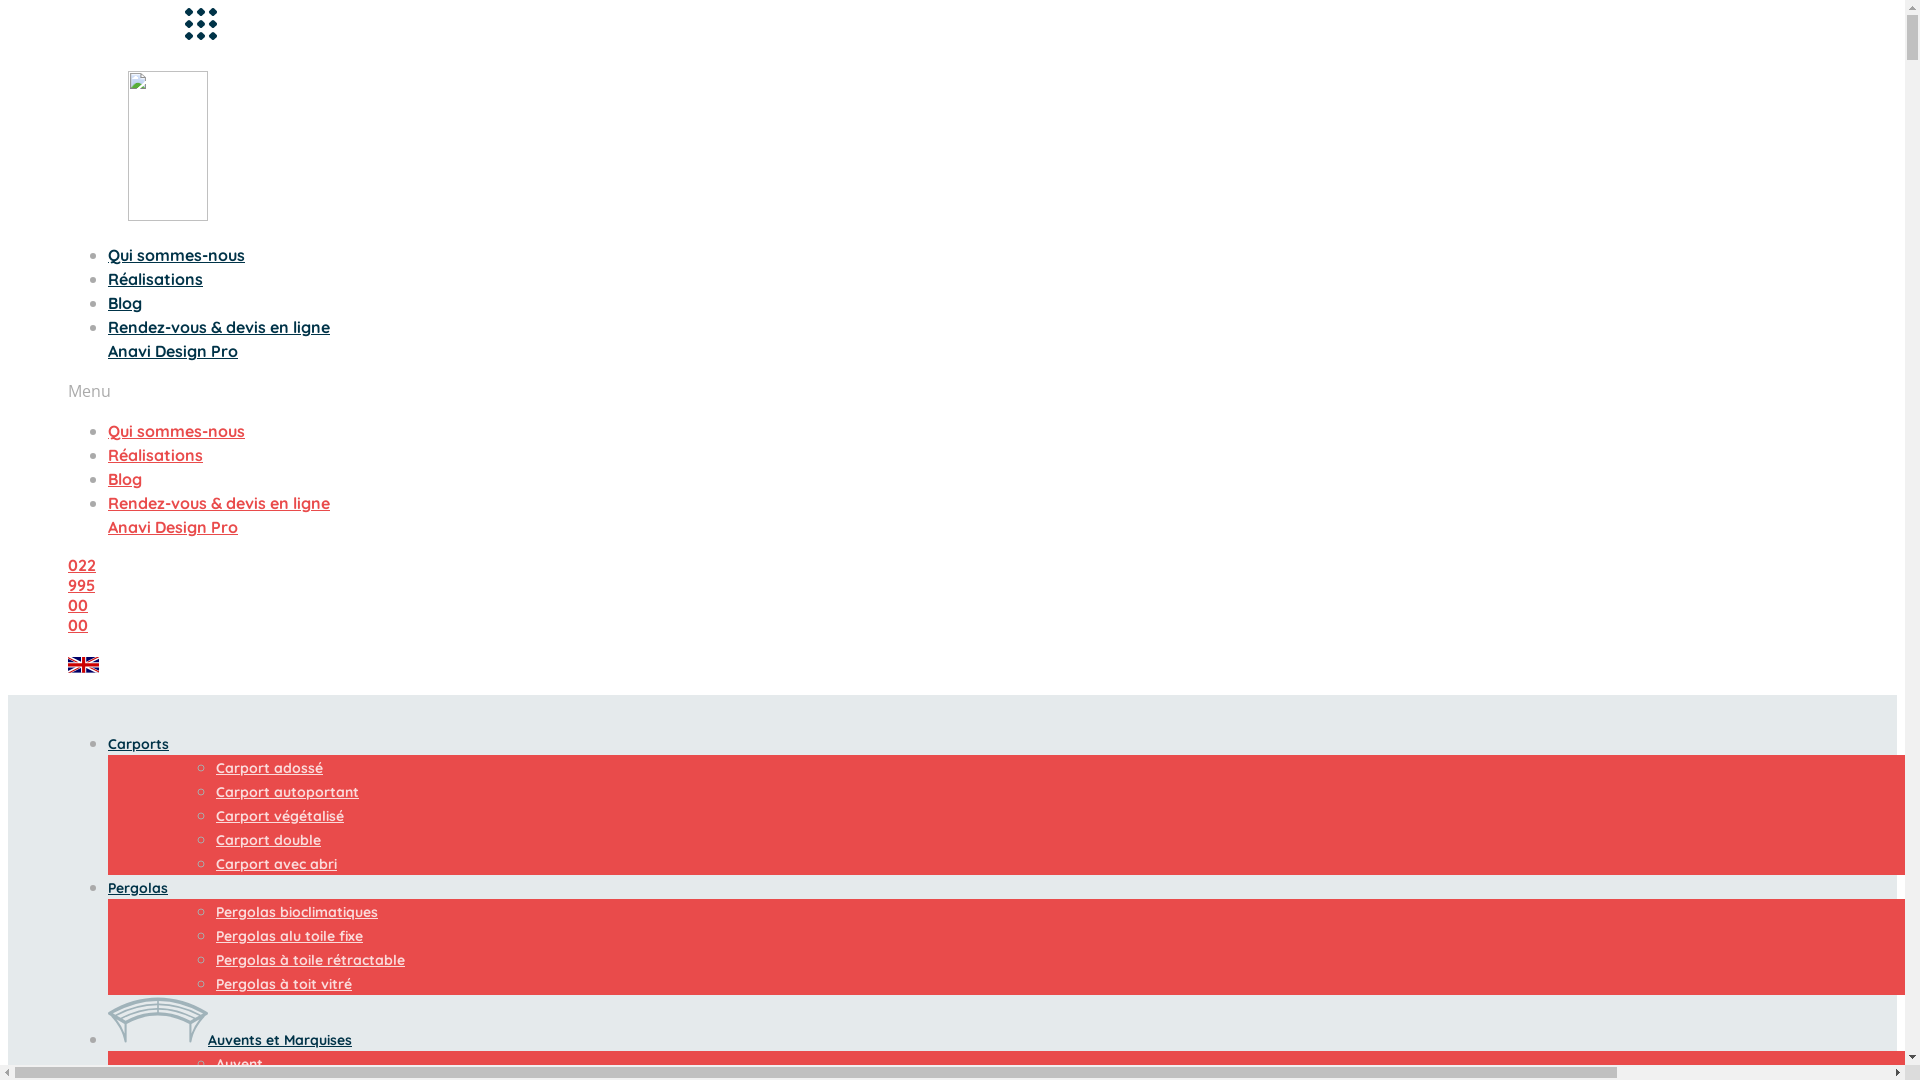 This screenshot has height=1080, width=1920. Describe the element at coordinates (173, 351) in the screenshot. I see `Anavi Design Pro` at that location.